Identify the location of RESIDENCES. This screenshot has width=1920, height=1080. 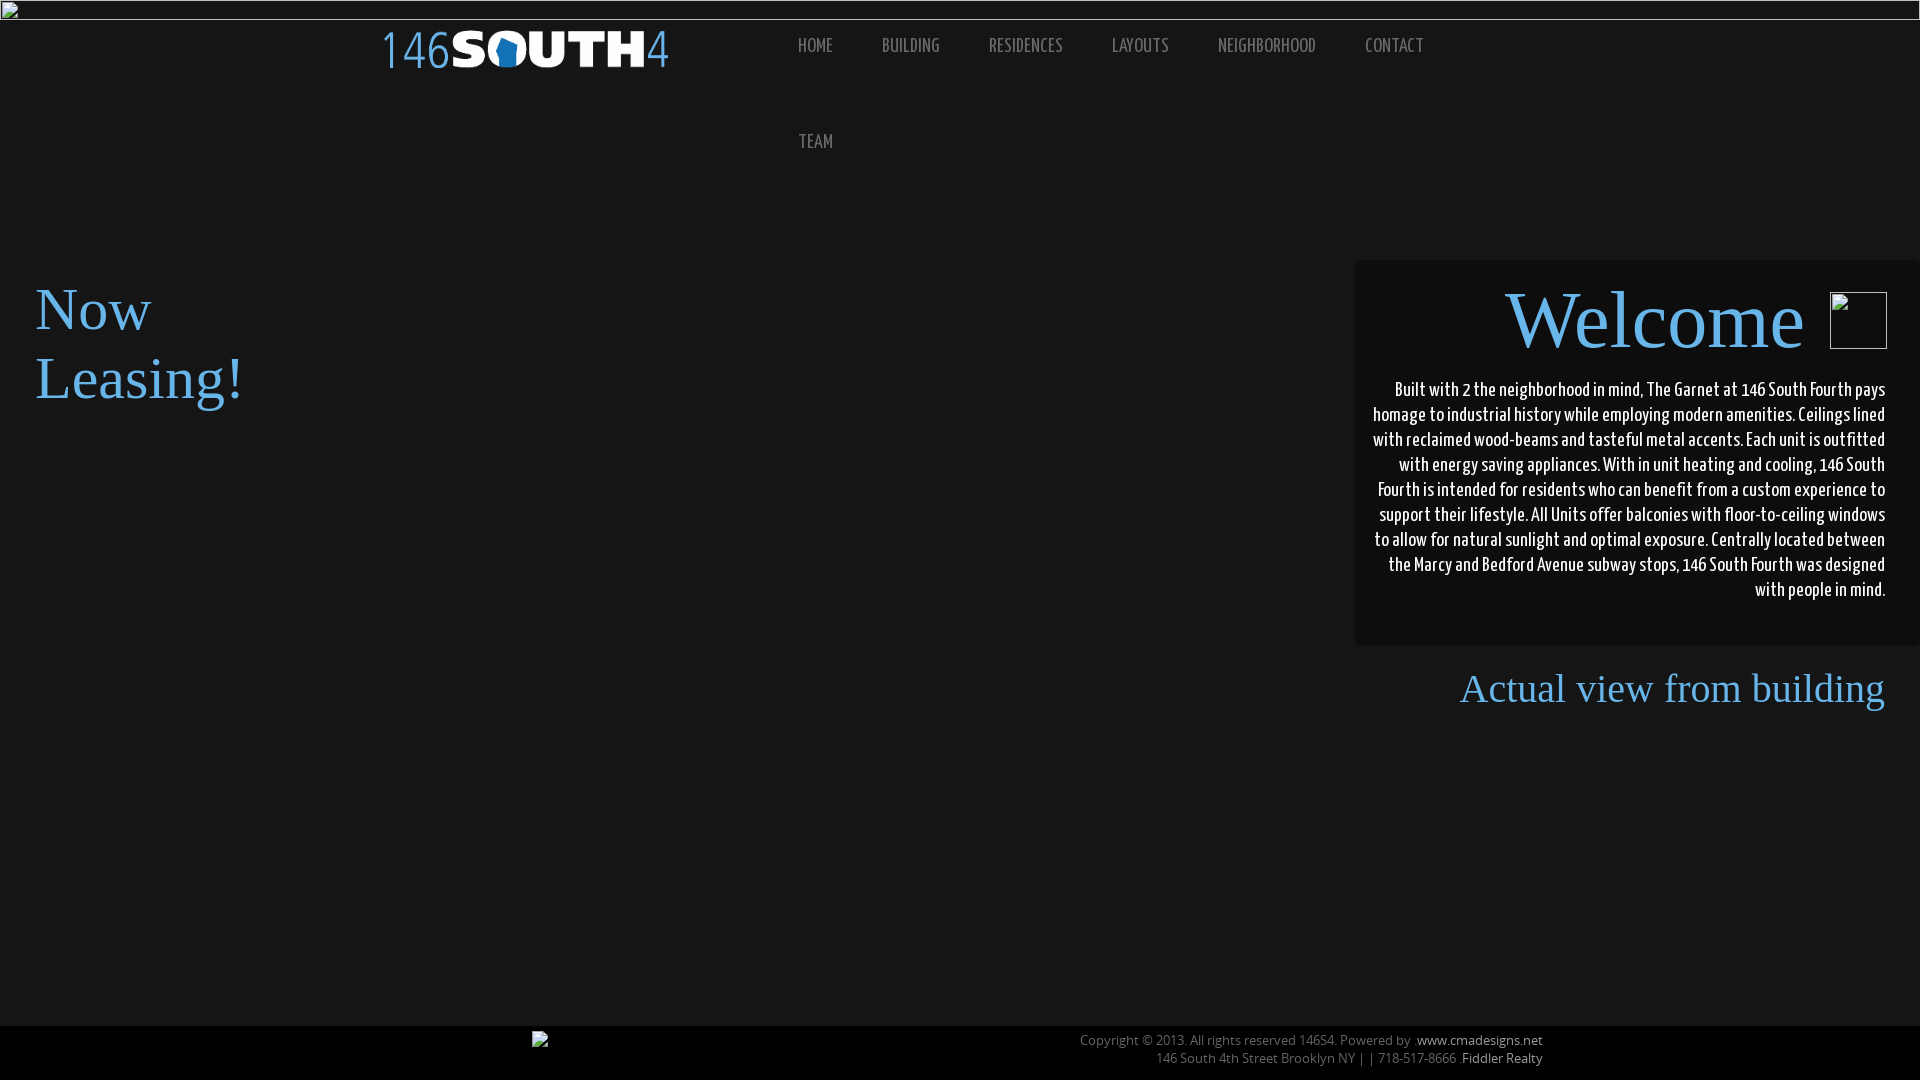
(1041, 48).